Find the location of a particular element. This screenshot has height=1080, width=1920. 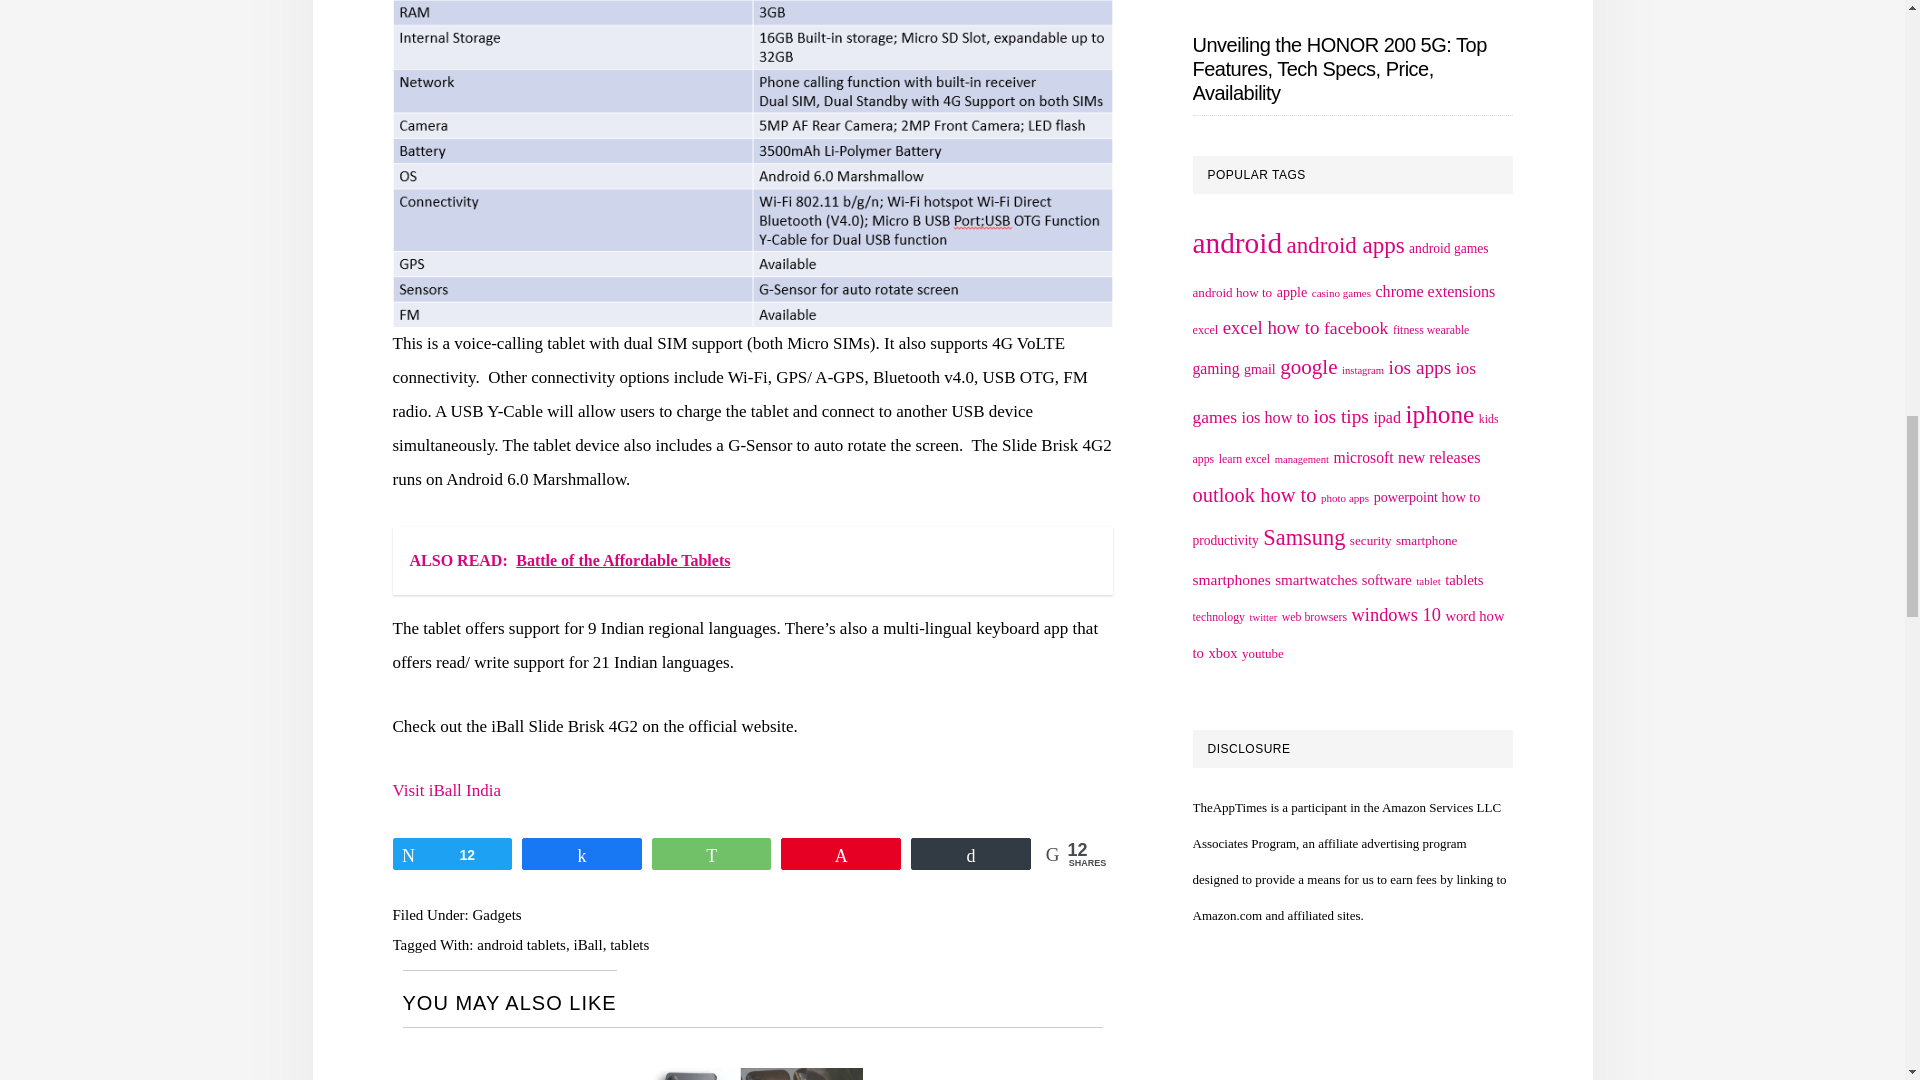

Visit iBall India is located at coordinates (446, 790).